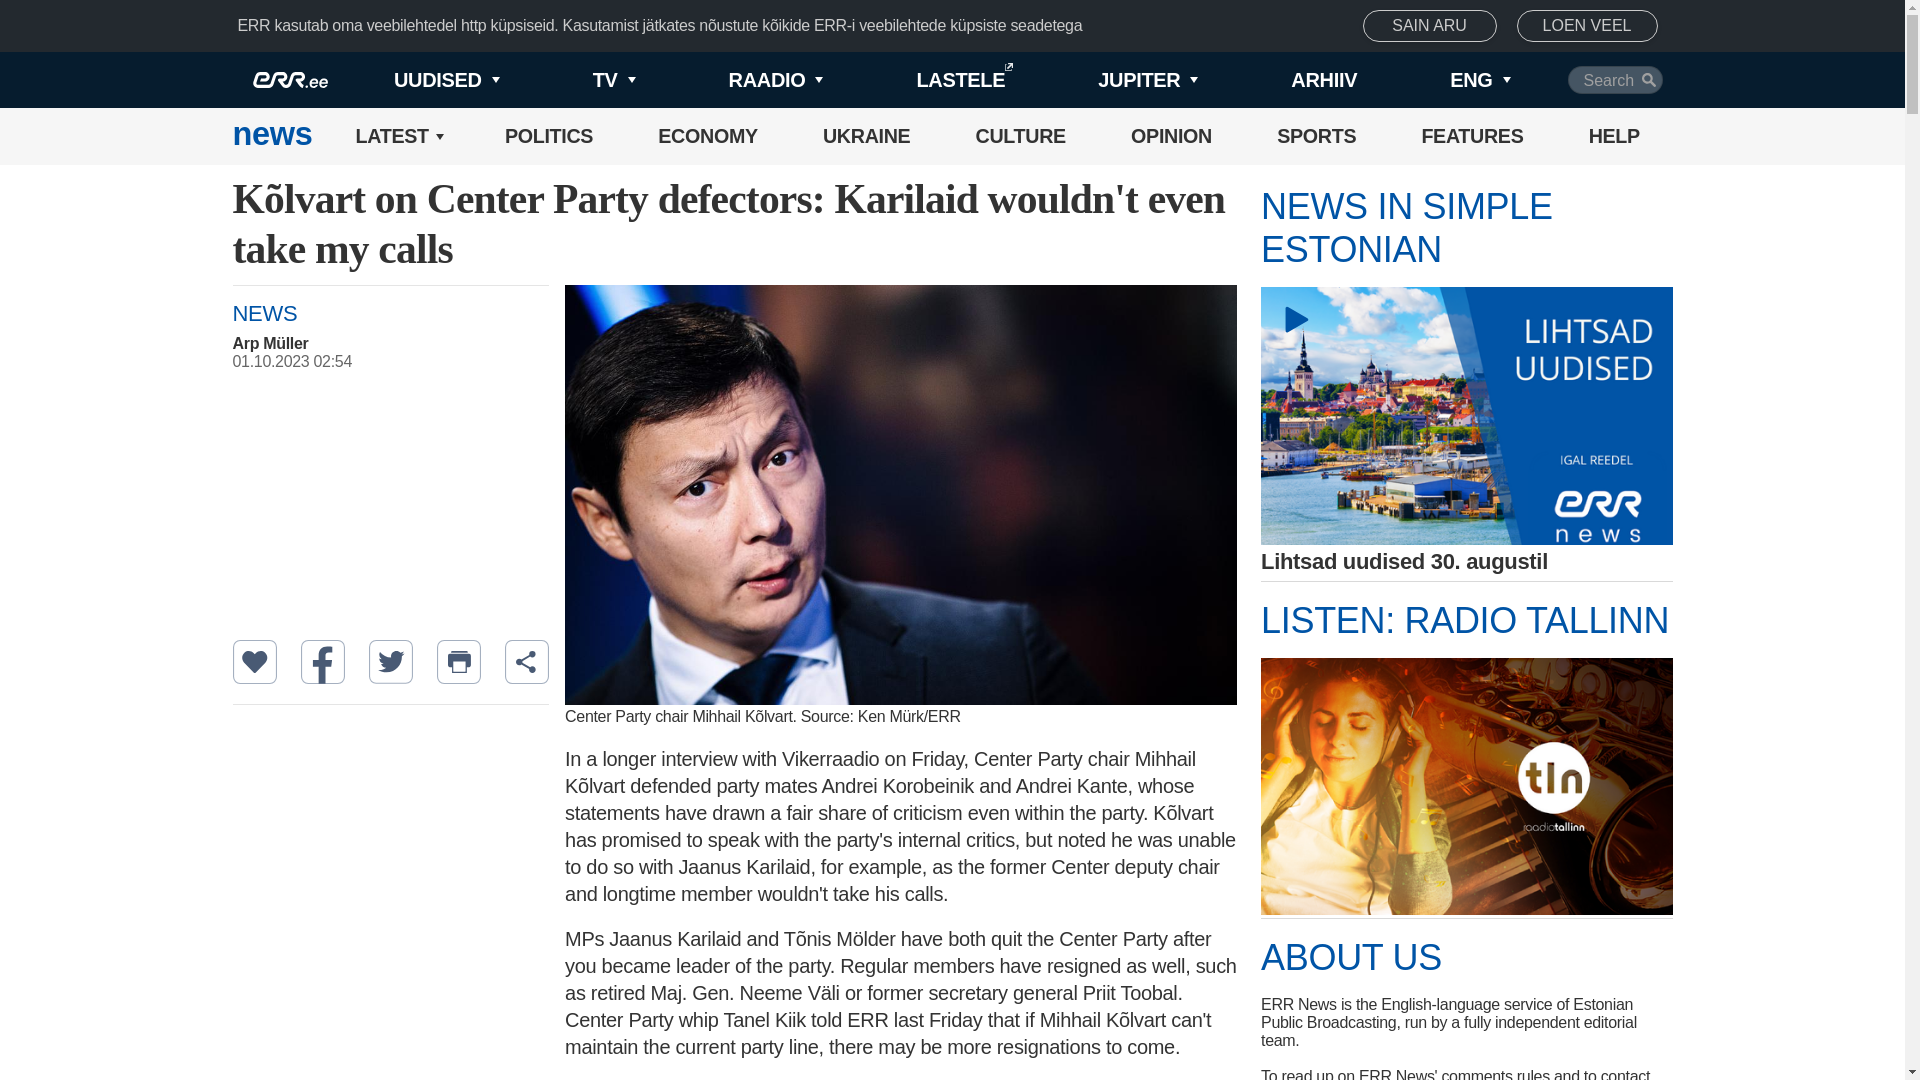 This screenshot has width=1920, height=1080. I want to click on TV, so click(580, 80).